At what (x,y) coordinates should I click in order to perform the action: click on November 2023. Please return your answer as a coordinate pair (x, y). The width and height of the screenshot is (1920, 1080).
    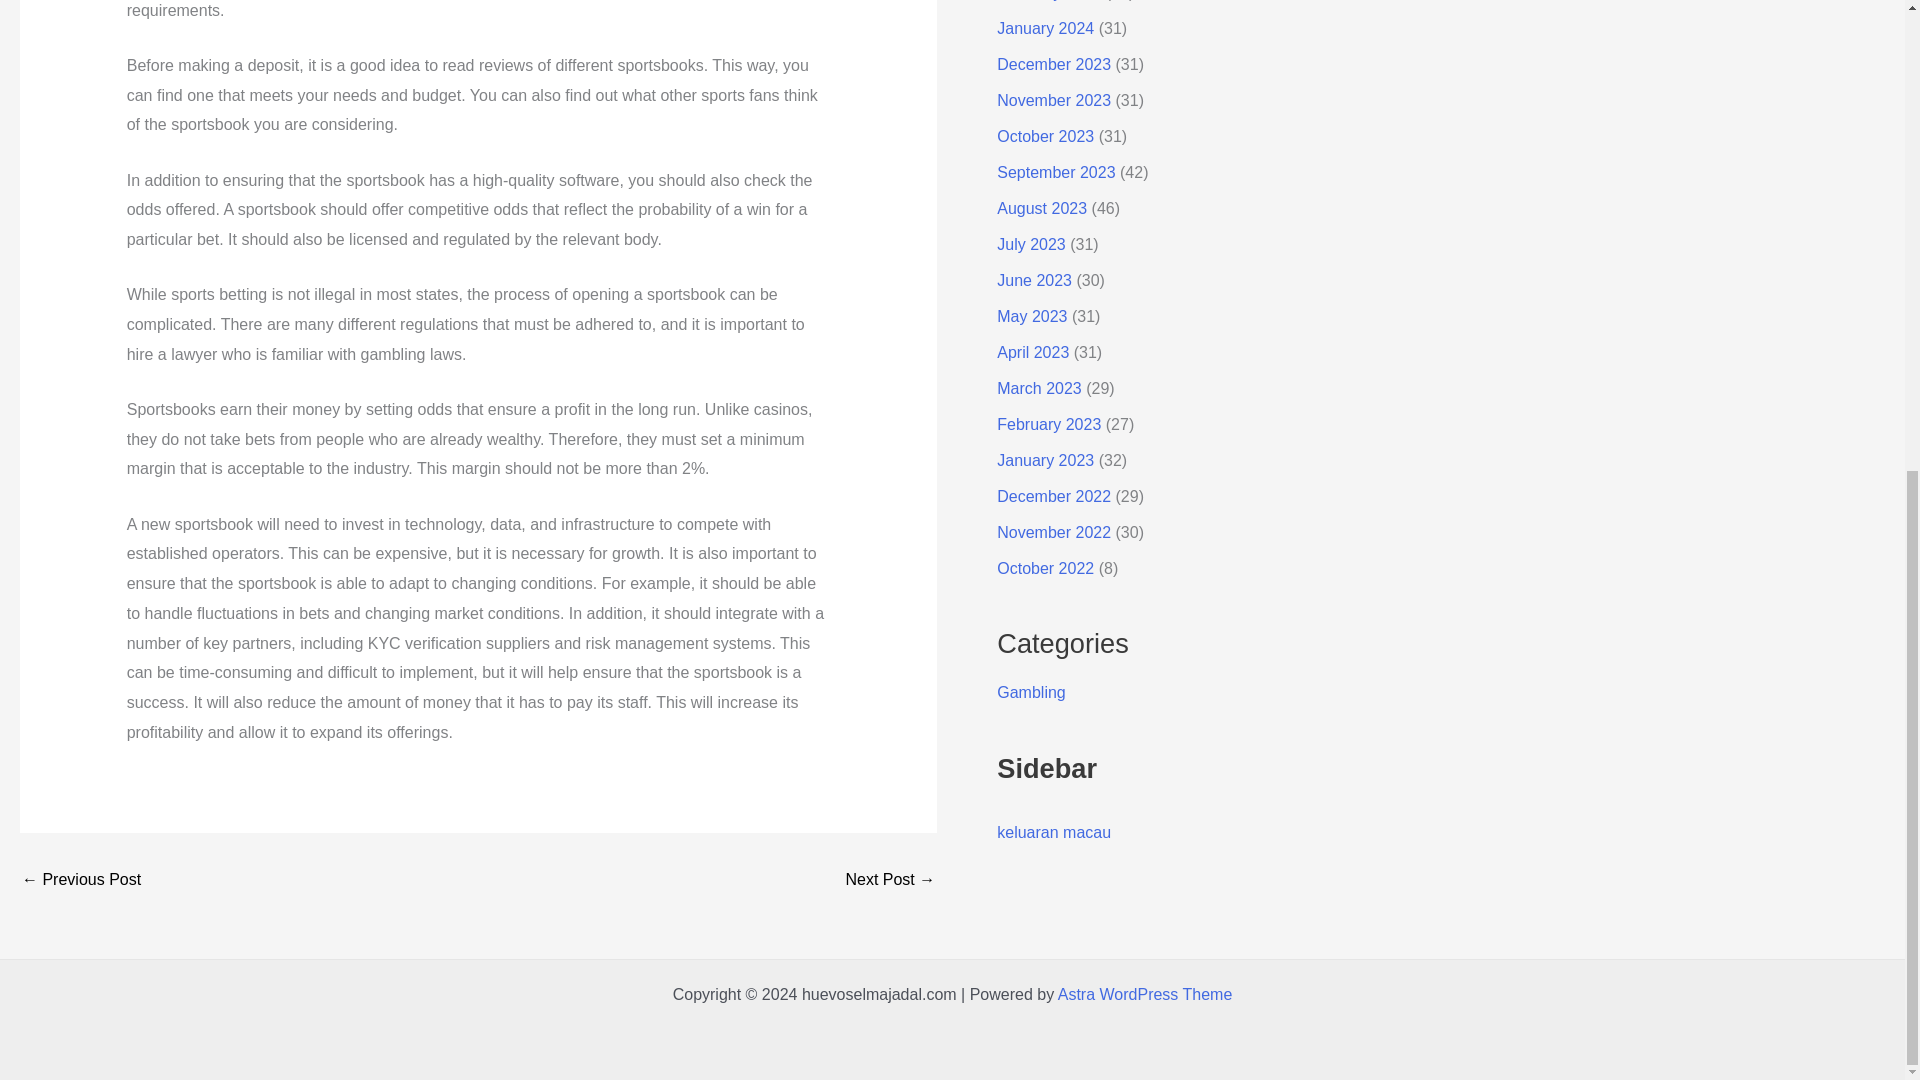
    Looking at the image, I should click on (1054, 100).